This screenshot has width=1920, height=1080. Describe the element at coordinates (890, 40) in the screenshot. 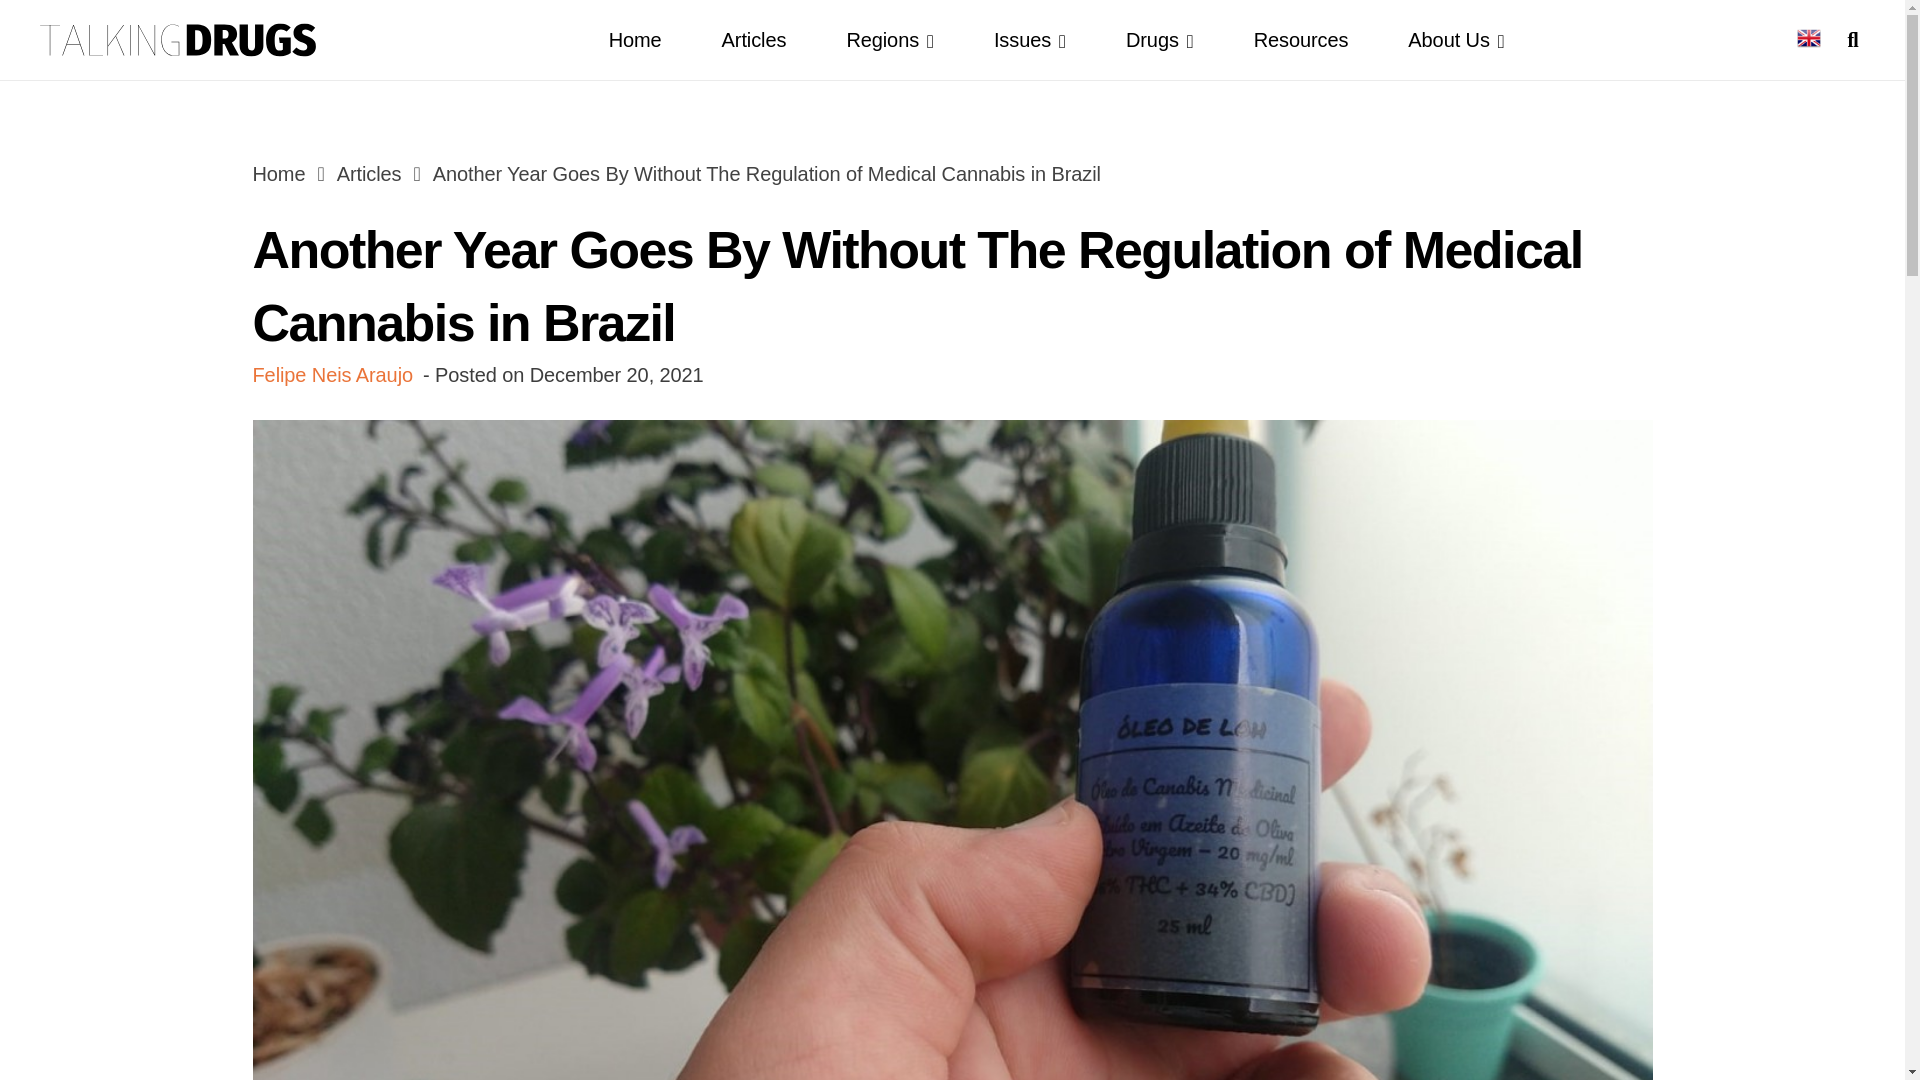

I see `Regions` at that location.